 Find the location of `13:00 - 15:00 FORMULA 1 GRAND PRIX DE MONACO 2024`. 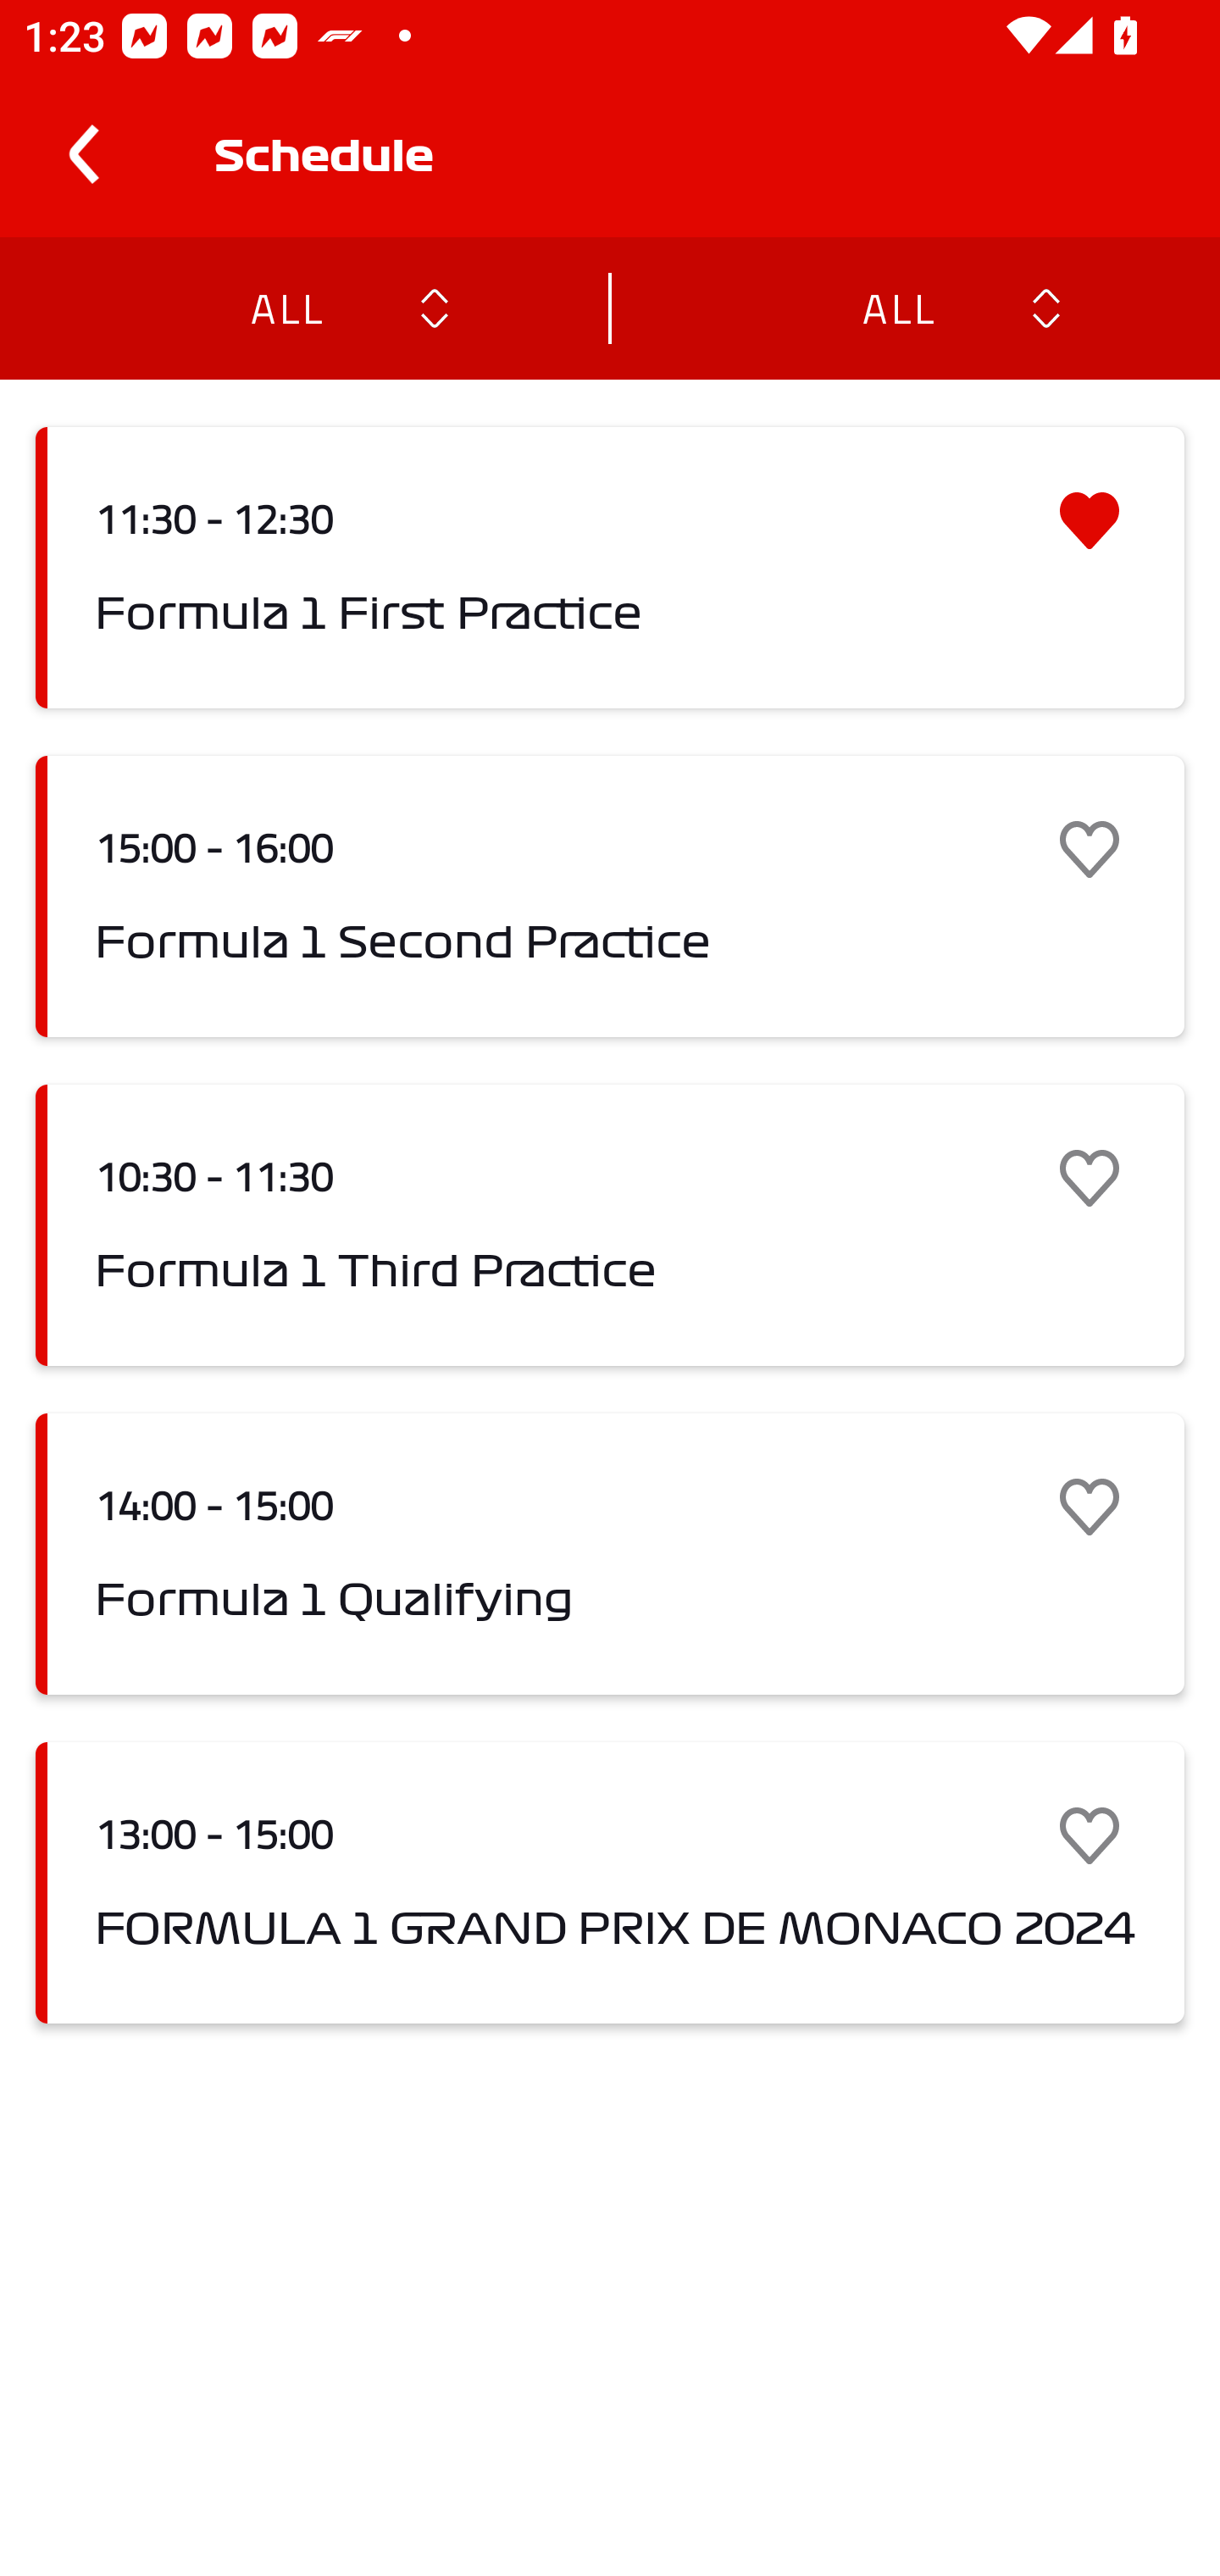

13:00 - 15:00 FORMULA 1 GRAND PRIX DE MONACO 2024 is located at coordinates (610, 1883).